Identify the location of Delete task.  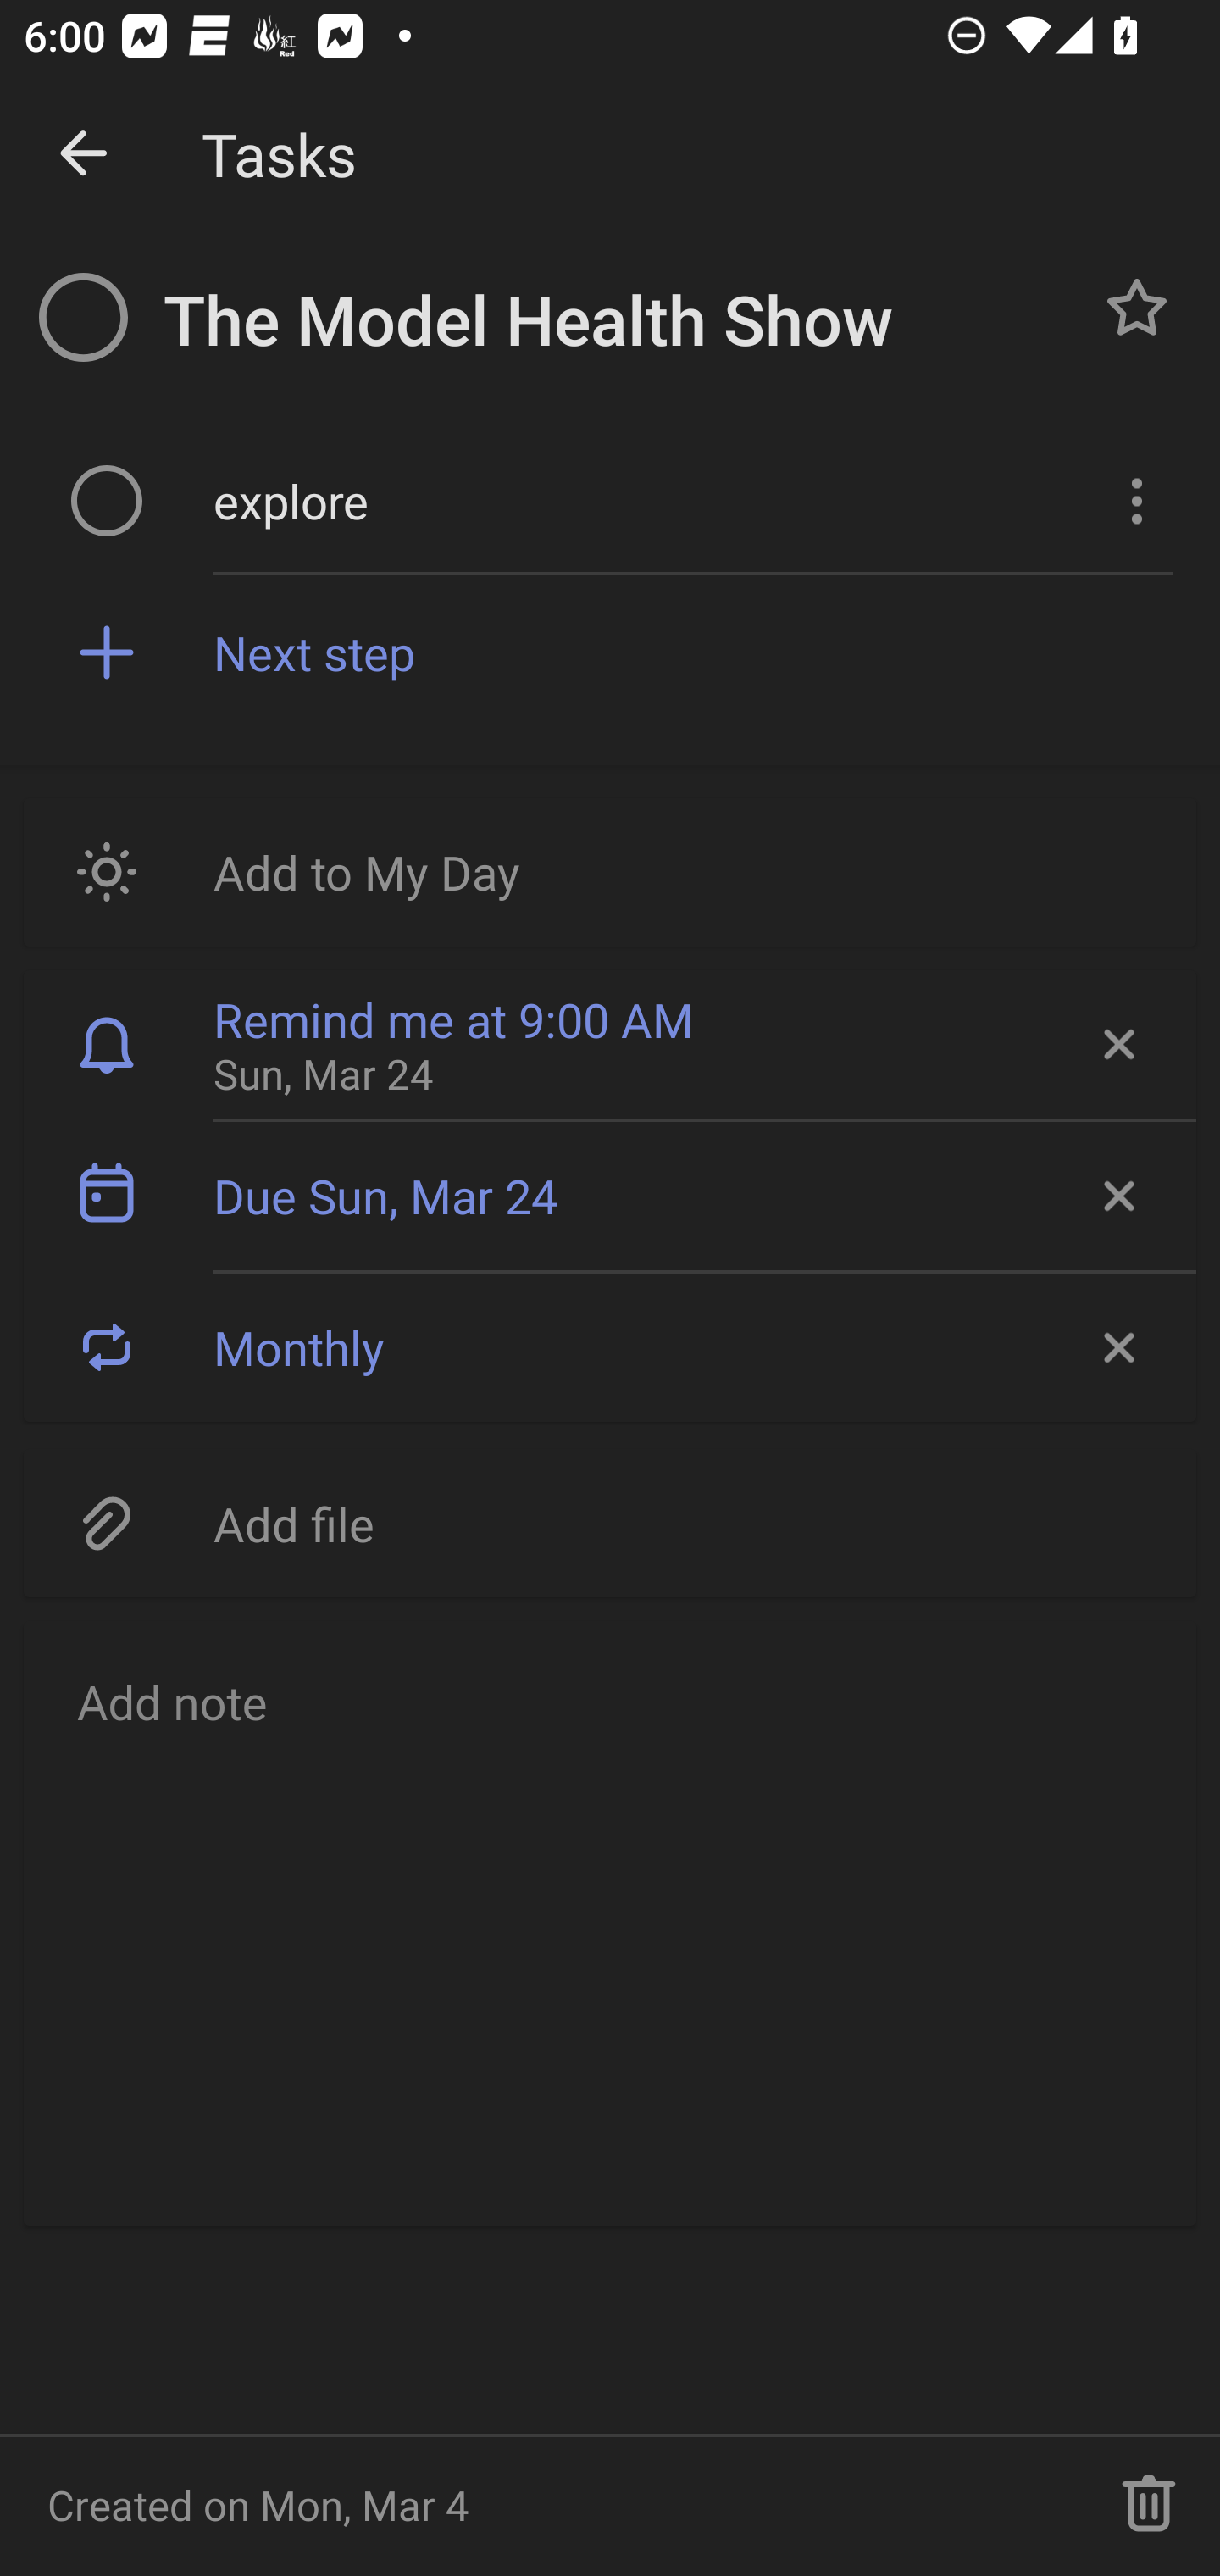
(1149, 2505).